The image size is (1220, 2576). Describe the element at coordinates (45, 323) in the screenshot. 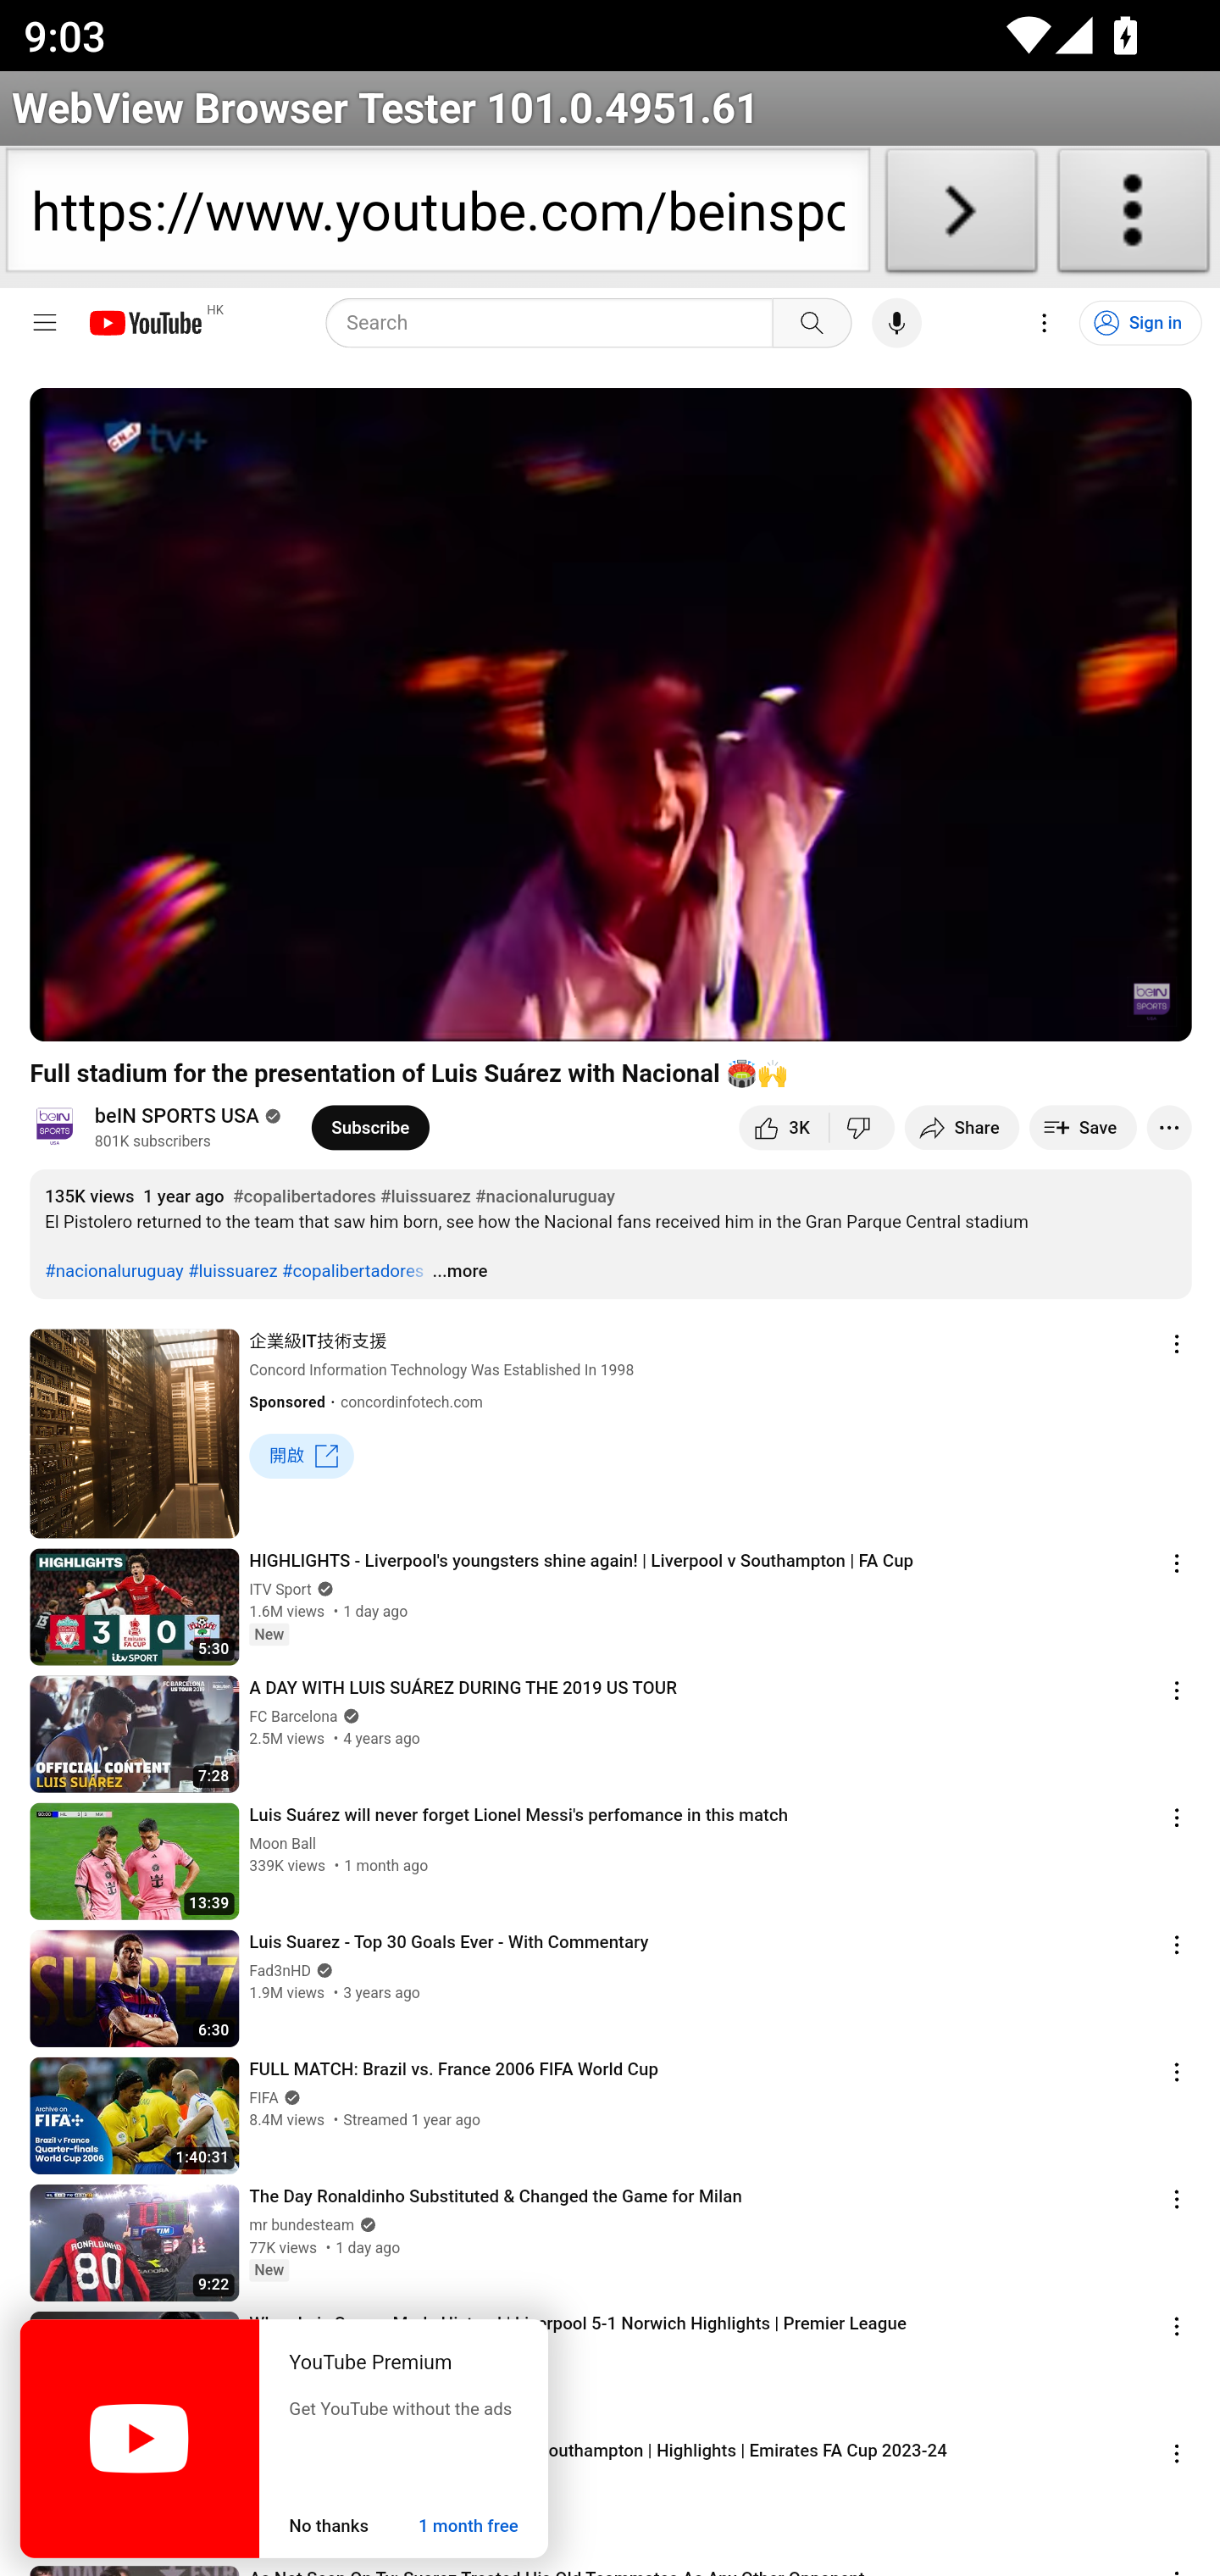

I see `Guide` at that location.